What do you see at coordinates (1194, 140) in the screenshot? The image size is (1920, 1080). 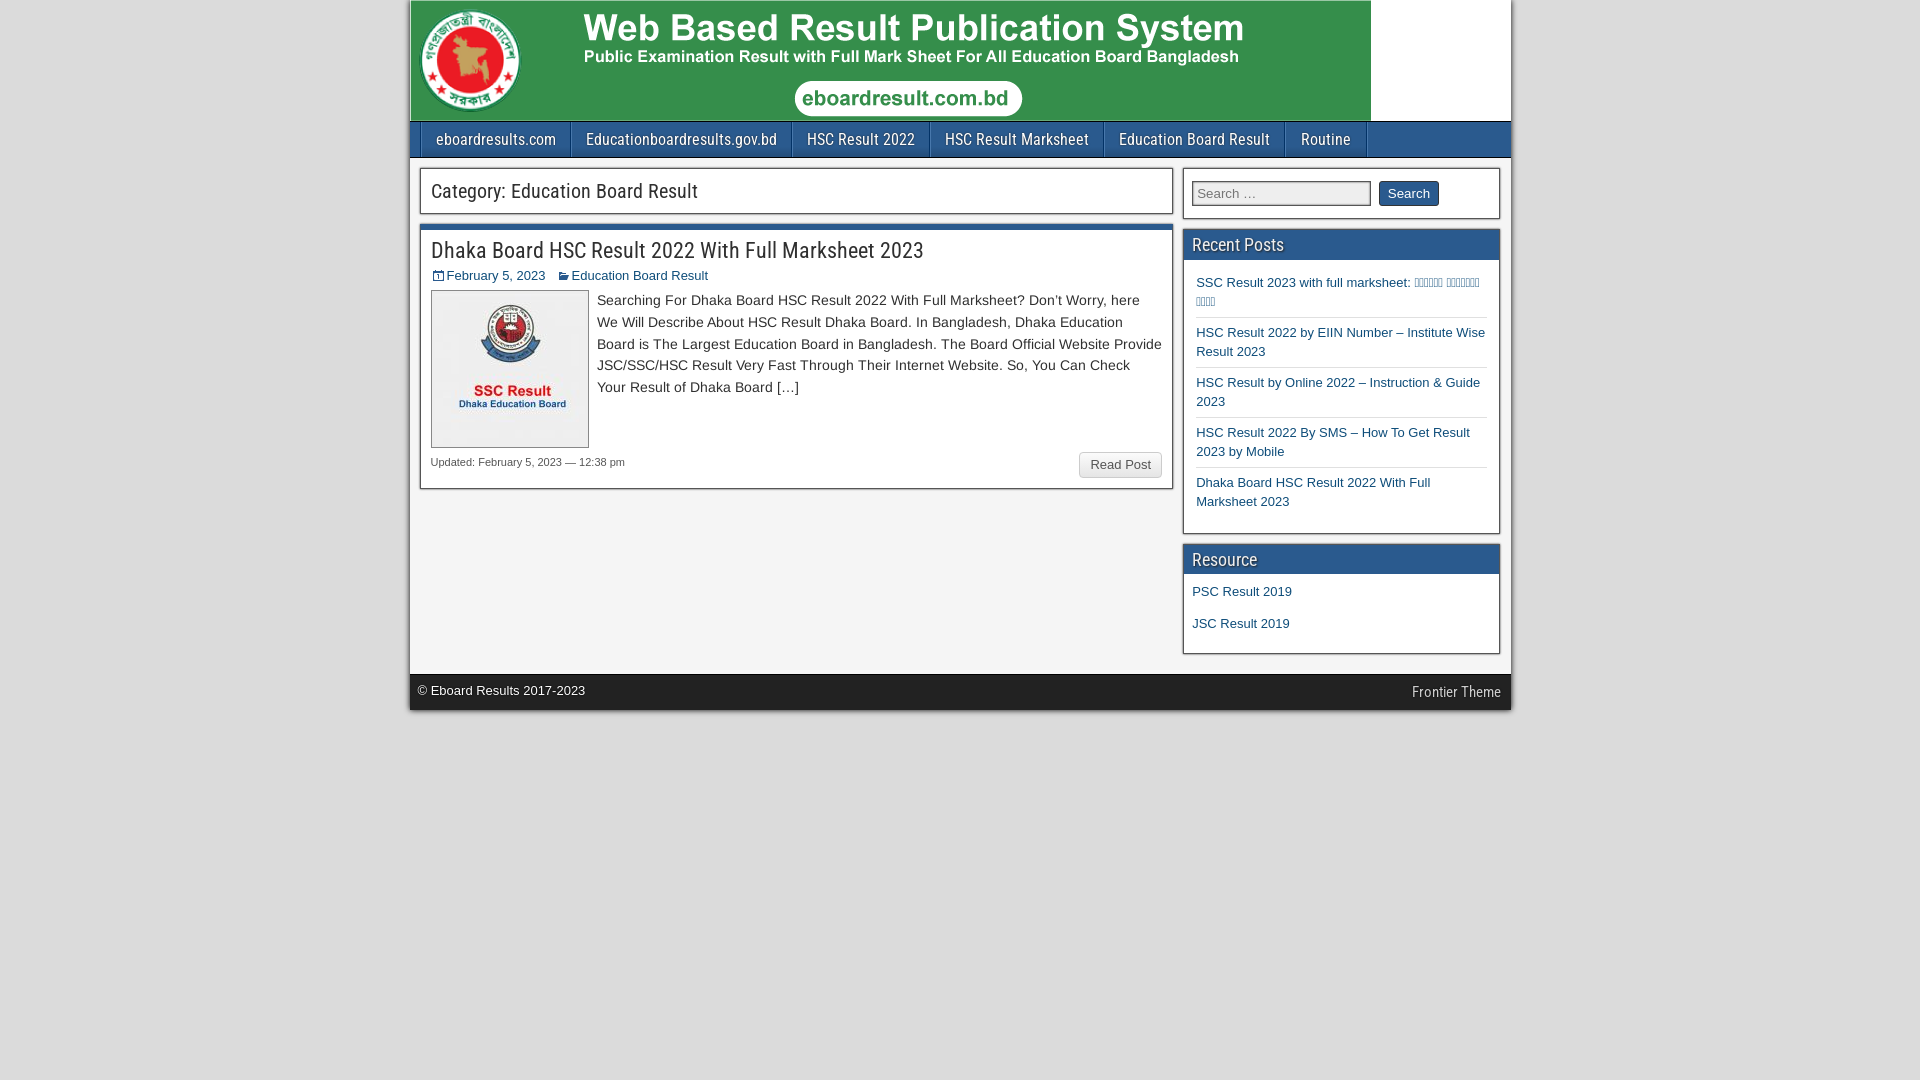 I see `Education Board Result` at bounding box center [1194, 140].